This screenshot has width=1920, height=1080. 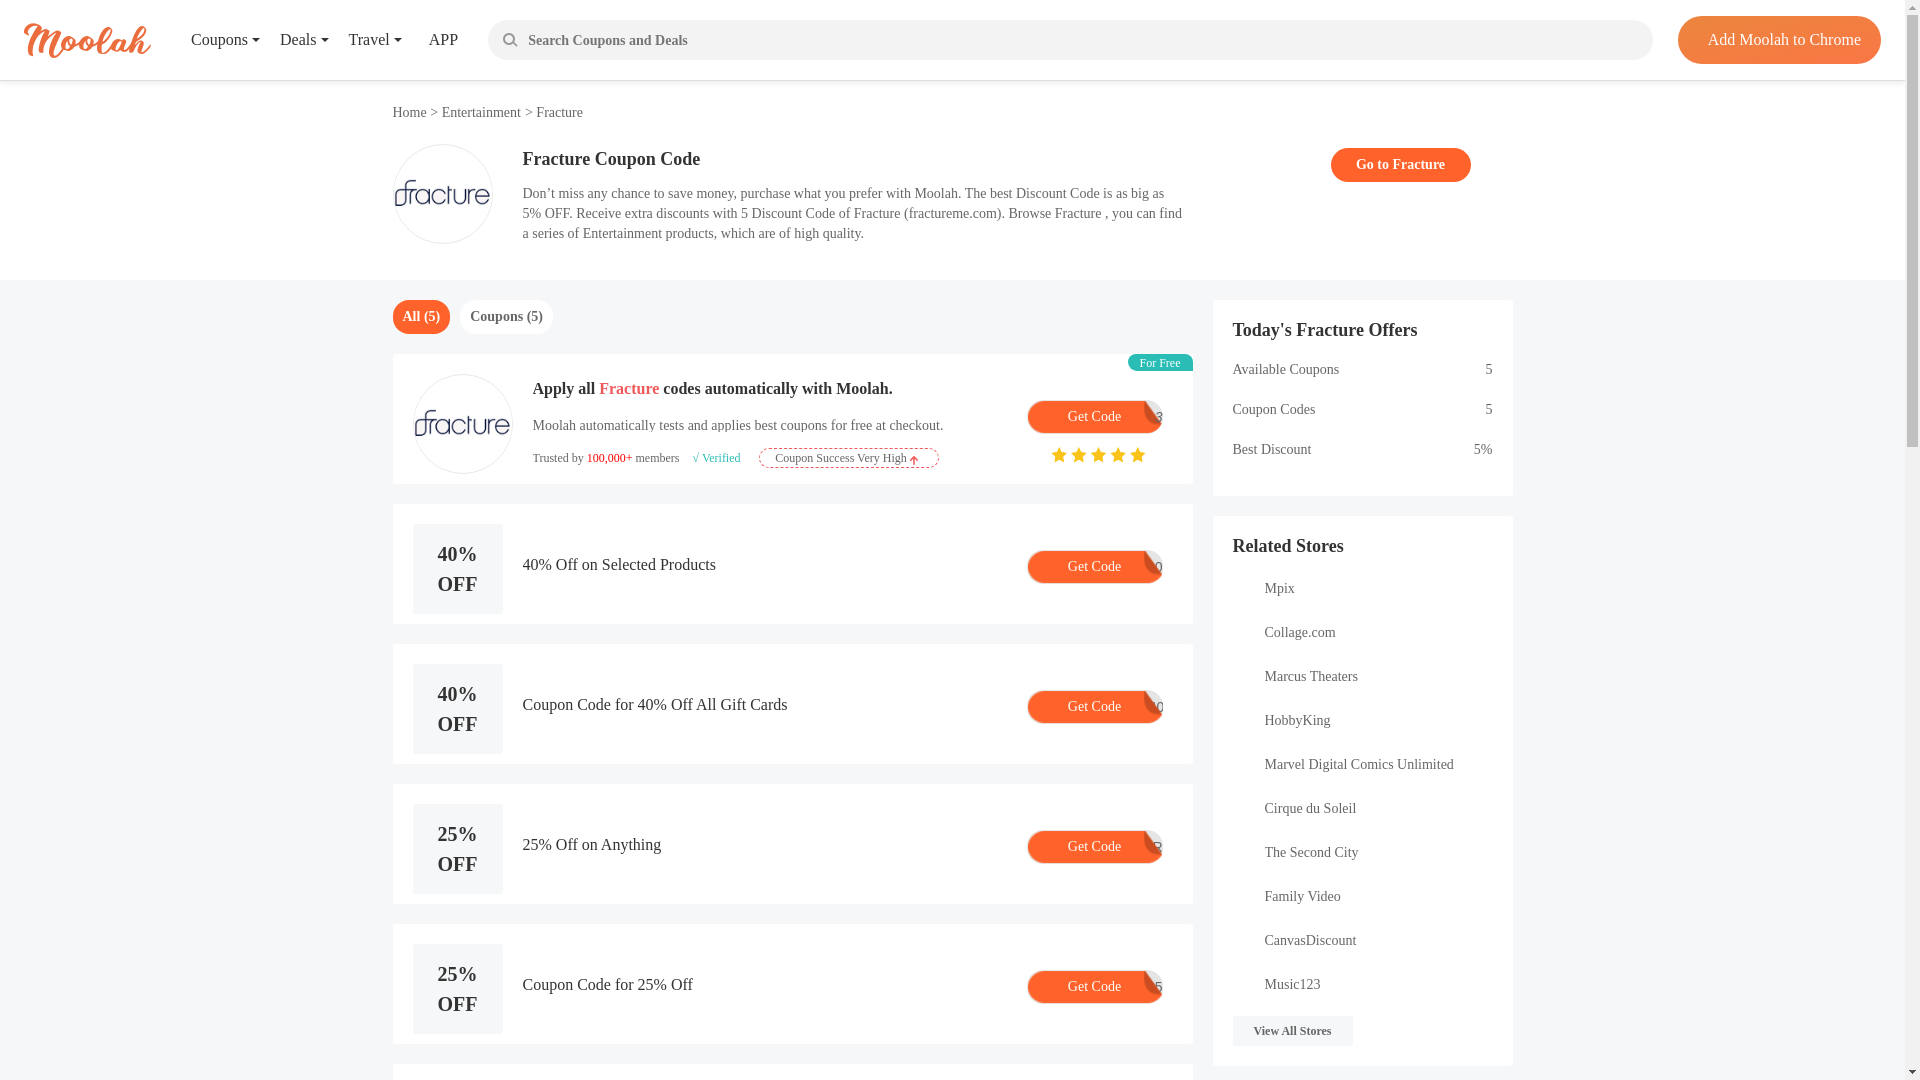 What do you see at coordinates (410, 112) in the screenshot?
I see `Add Moolah to Chrome` at bounding box center [410, 112].